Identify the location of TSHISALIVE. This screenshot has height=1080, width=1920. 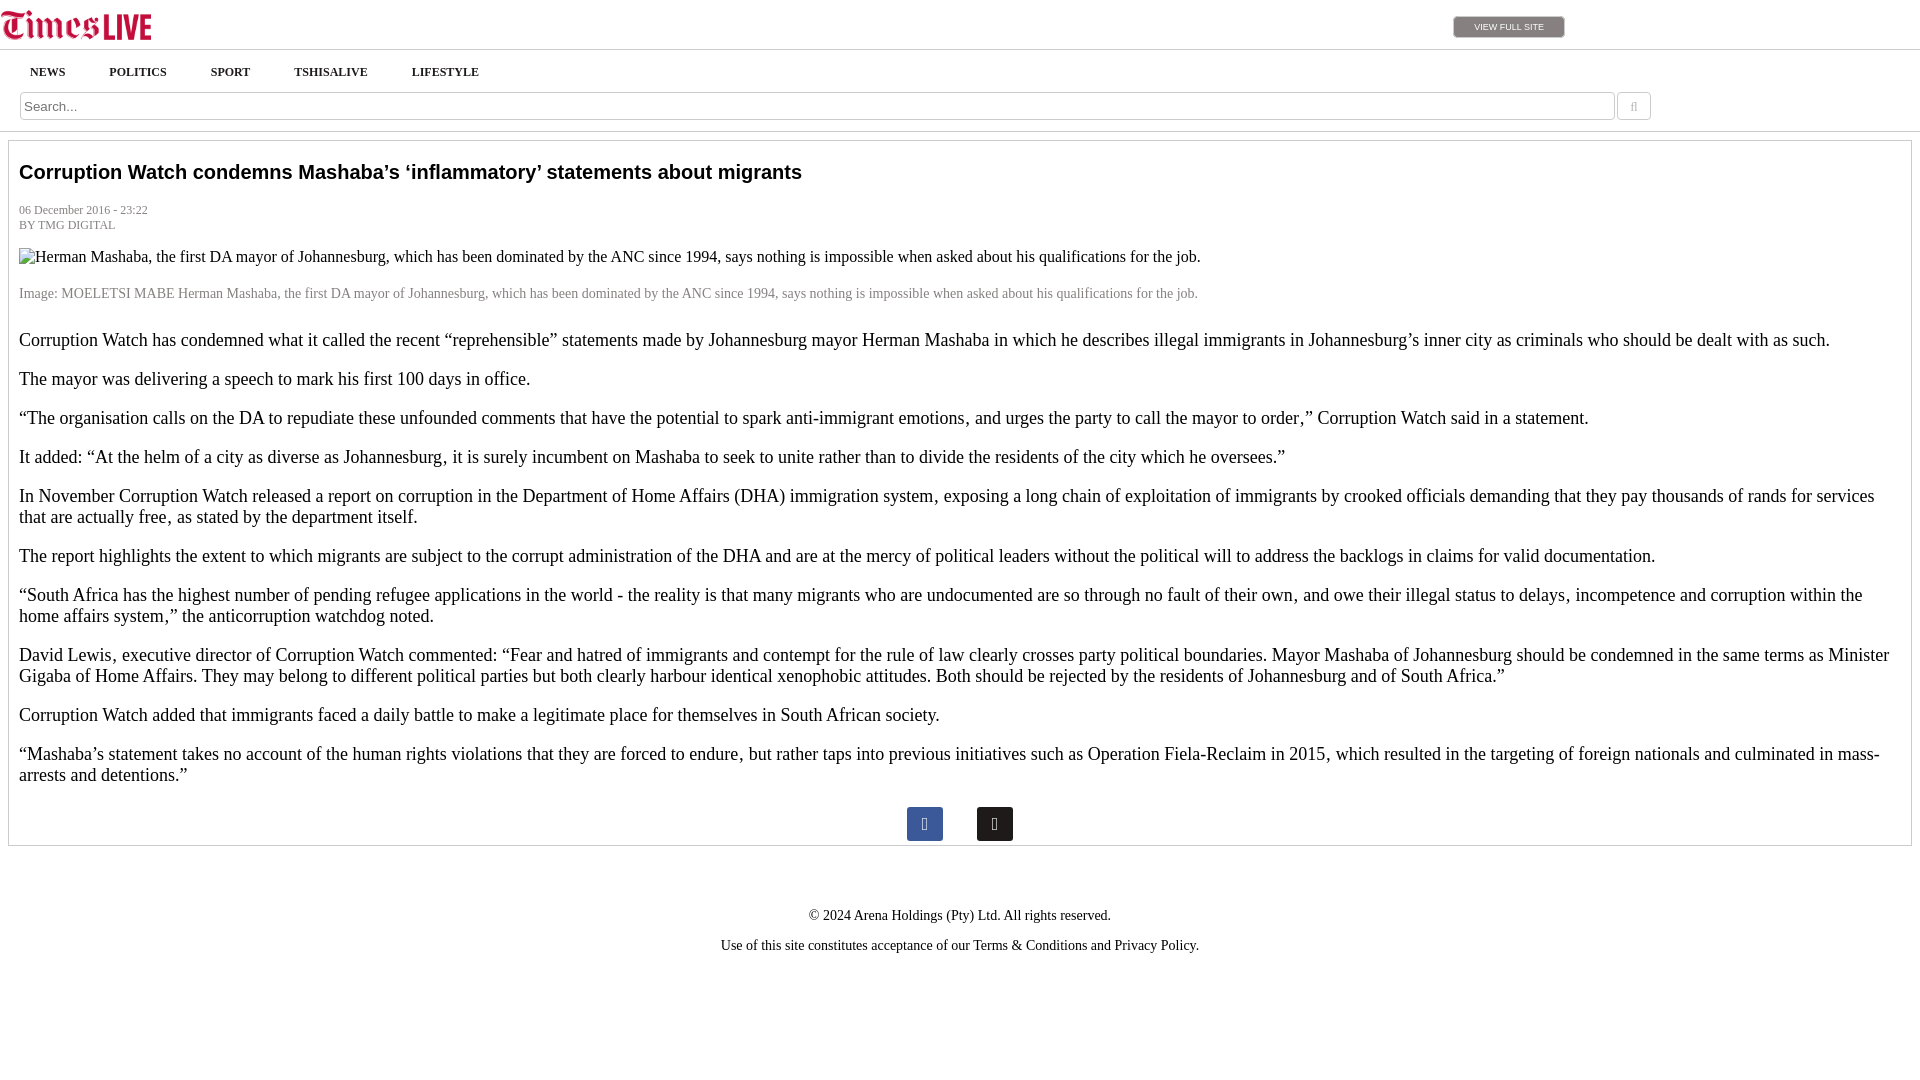
(330, 72).